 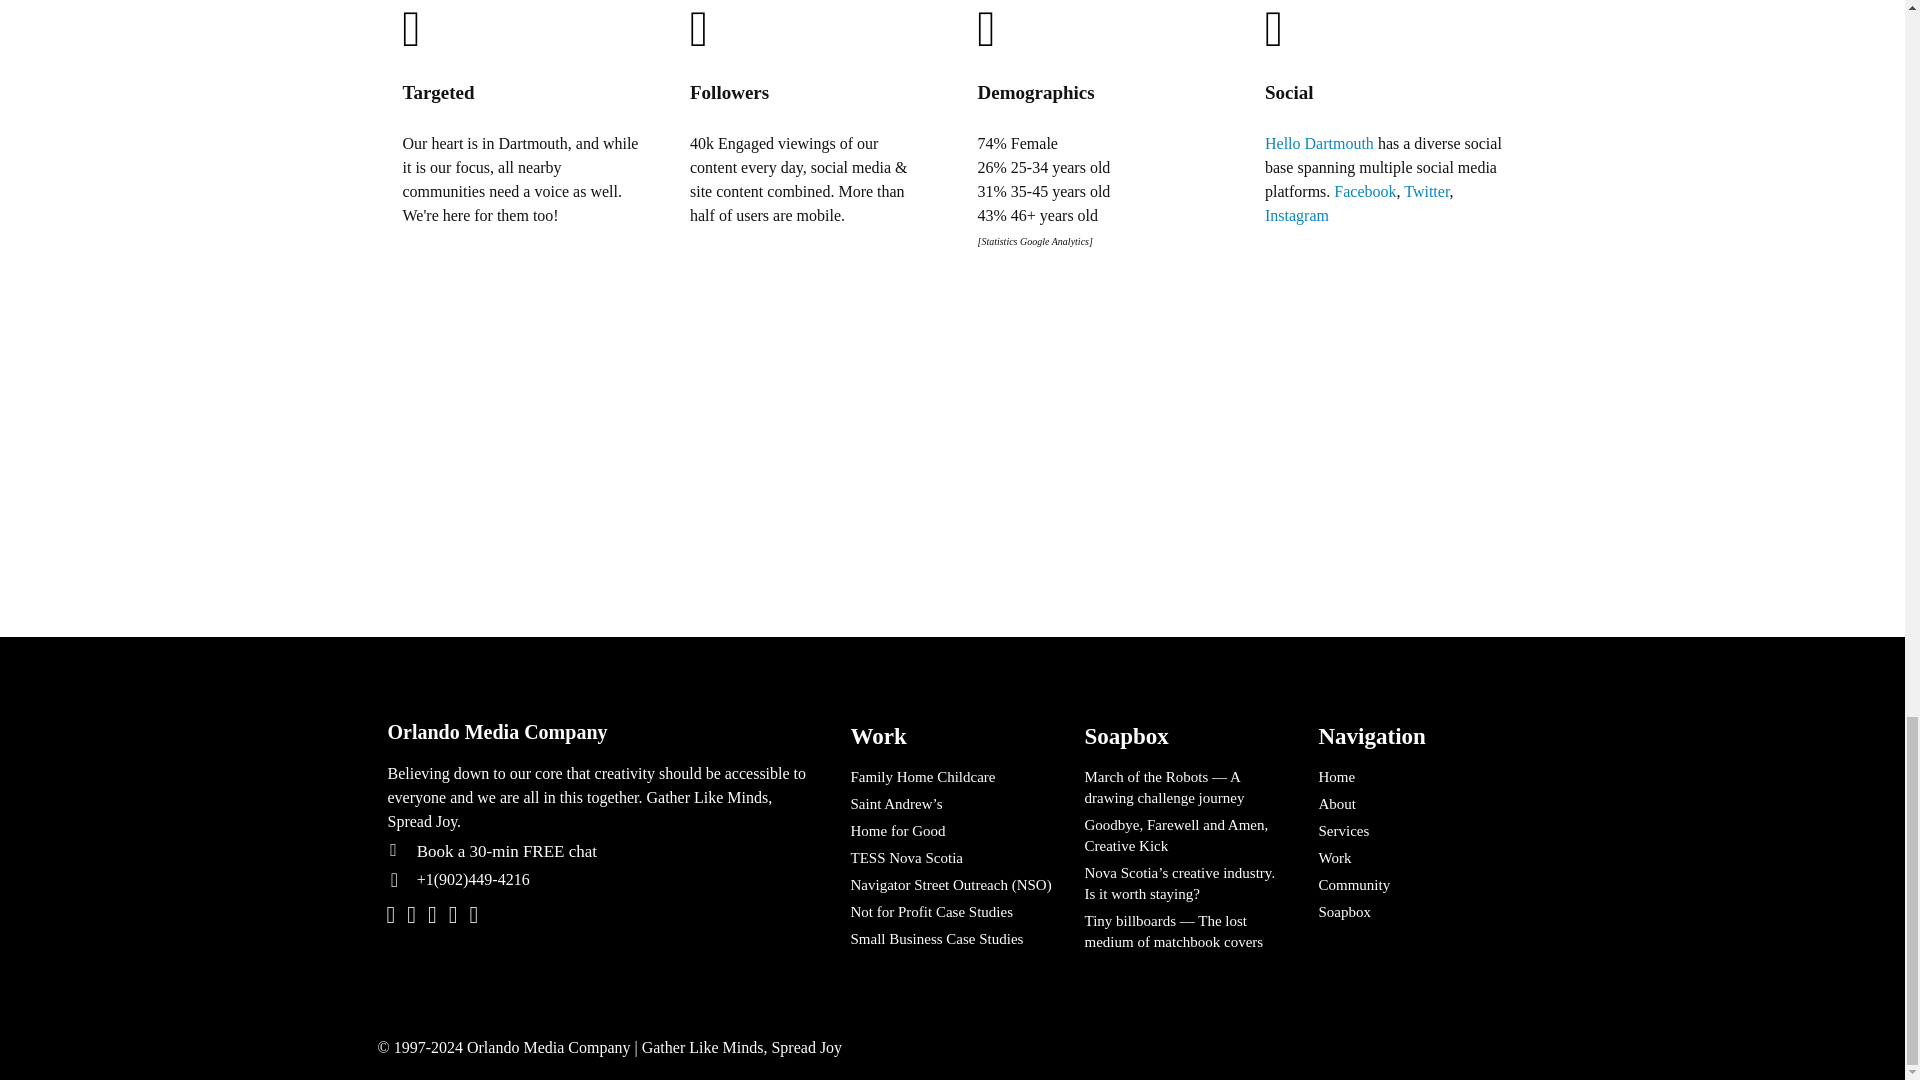 What do you see at coordinates (952, 858) in the screenshot?
I see `TESS Nova Scotia` at bounding box center [952, 858].